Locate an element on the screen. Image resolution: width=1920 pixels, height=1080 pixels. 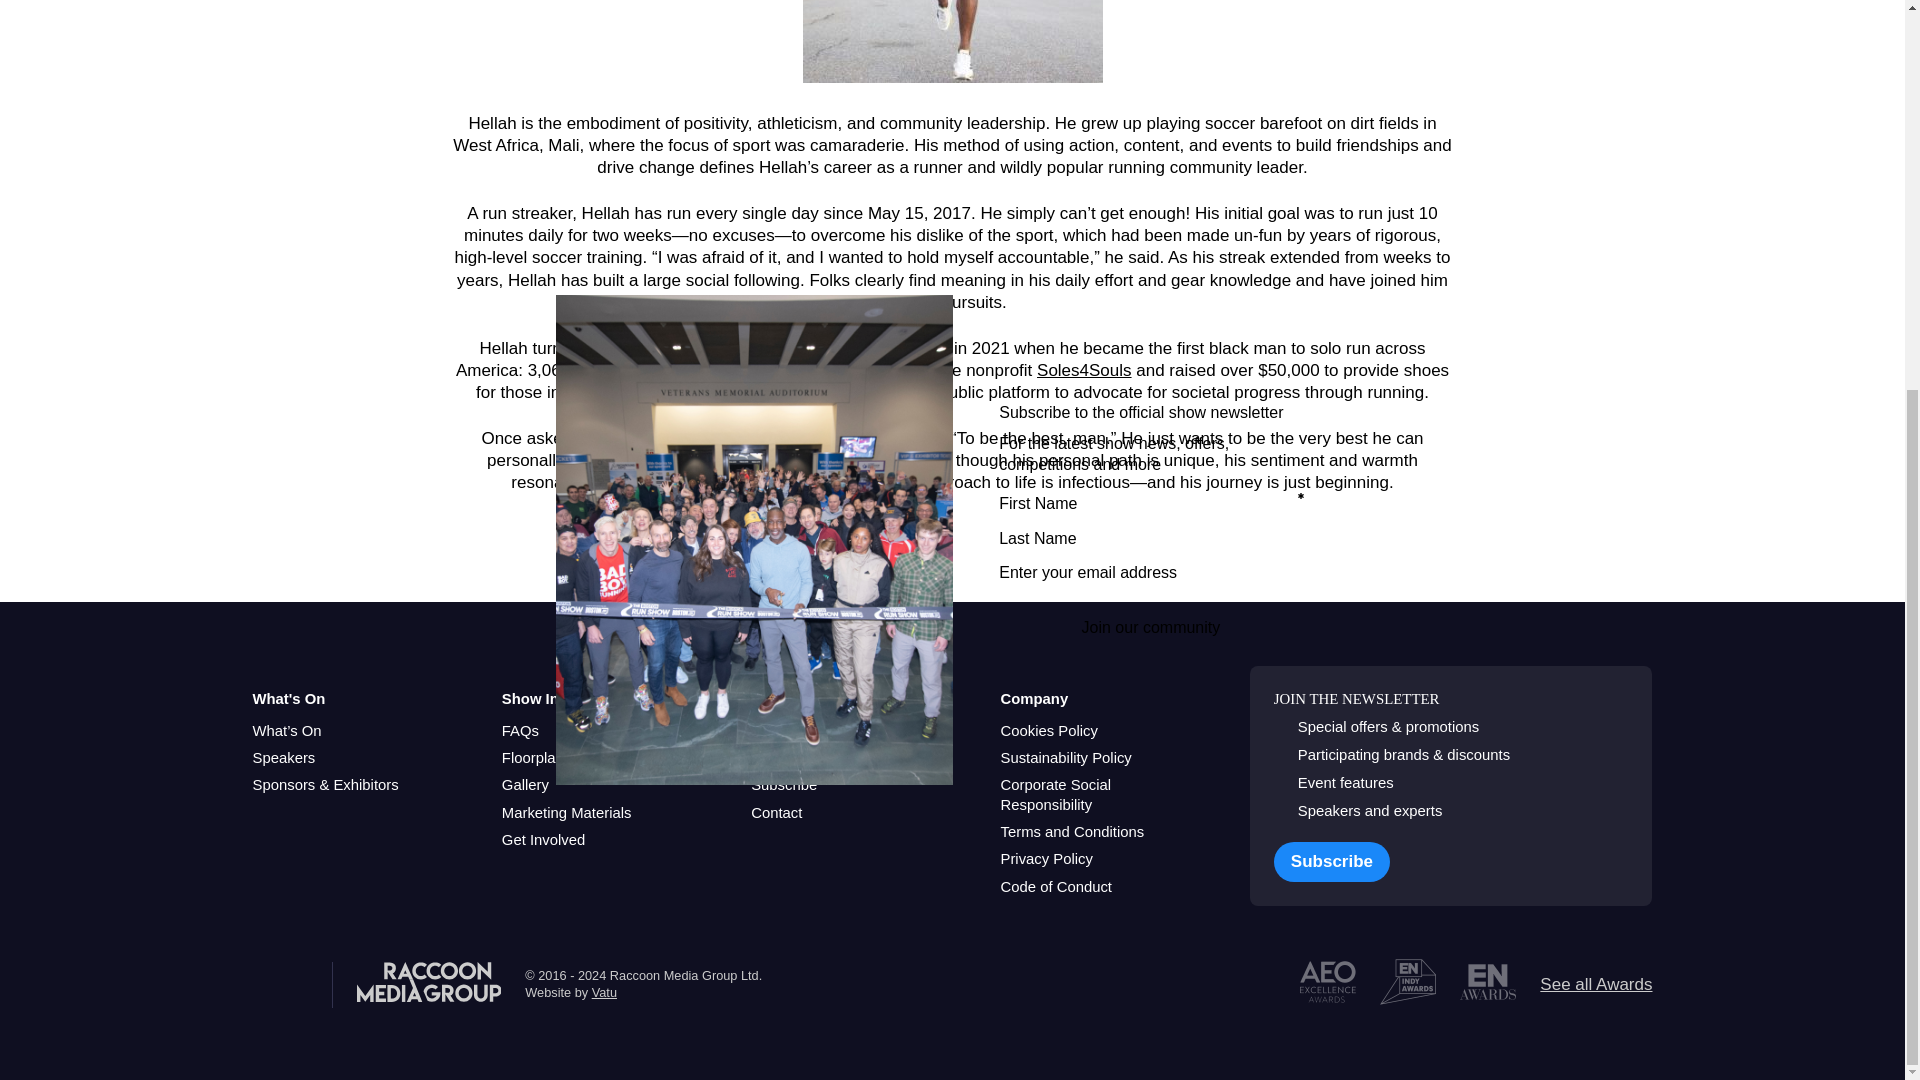
Subscribe is located at coordinates (1332, 862).